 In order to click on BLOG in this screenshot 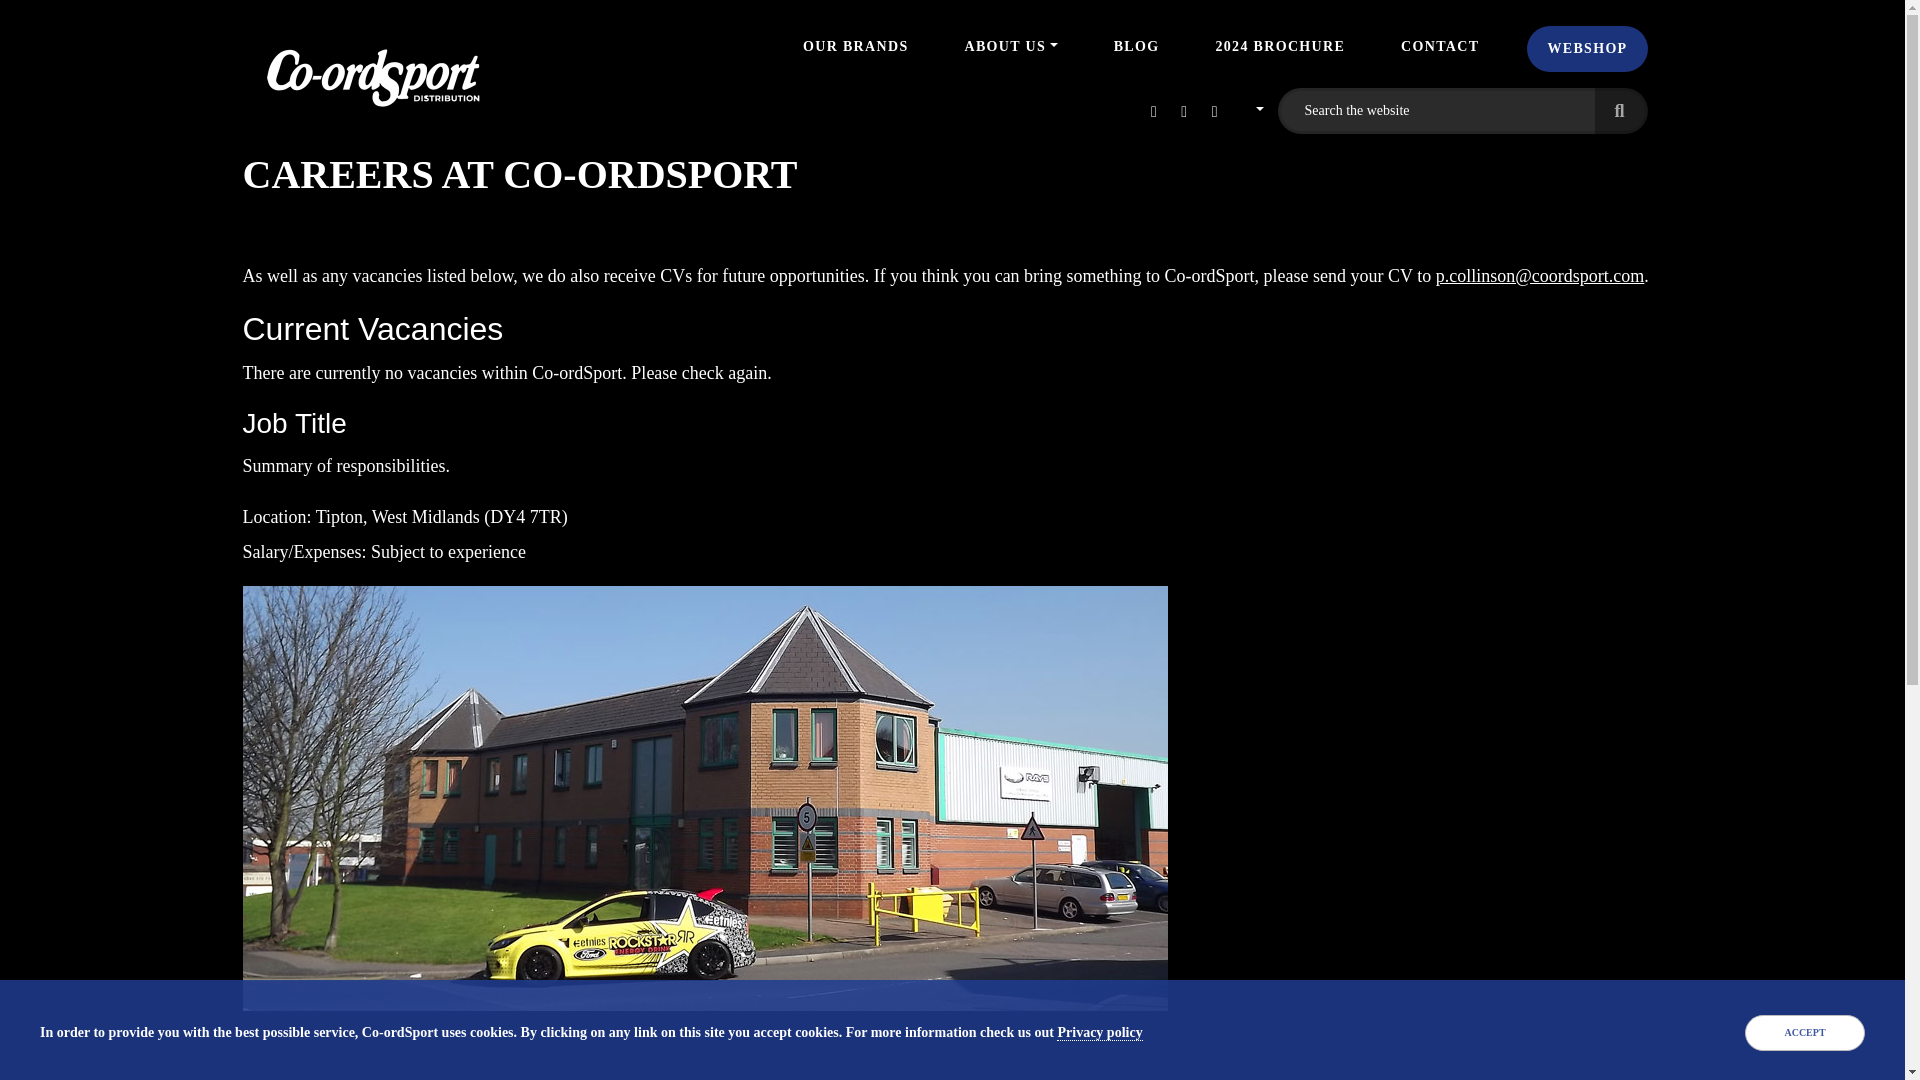, I will do `click(1136, 46)`.